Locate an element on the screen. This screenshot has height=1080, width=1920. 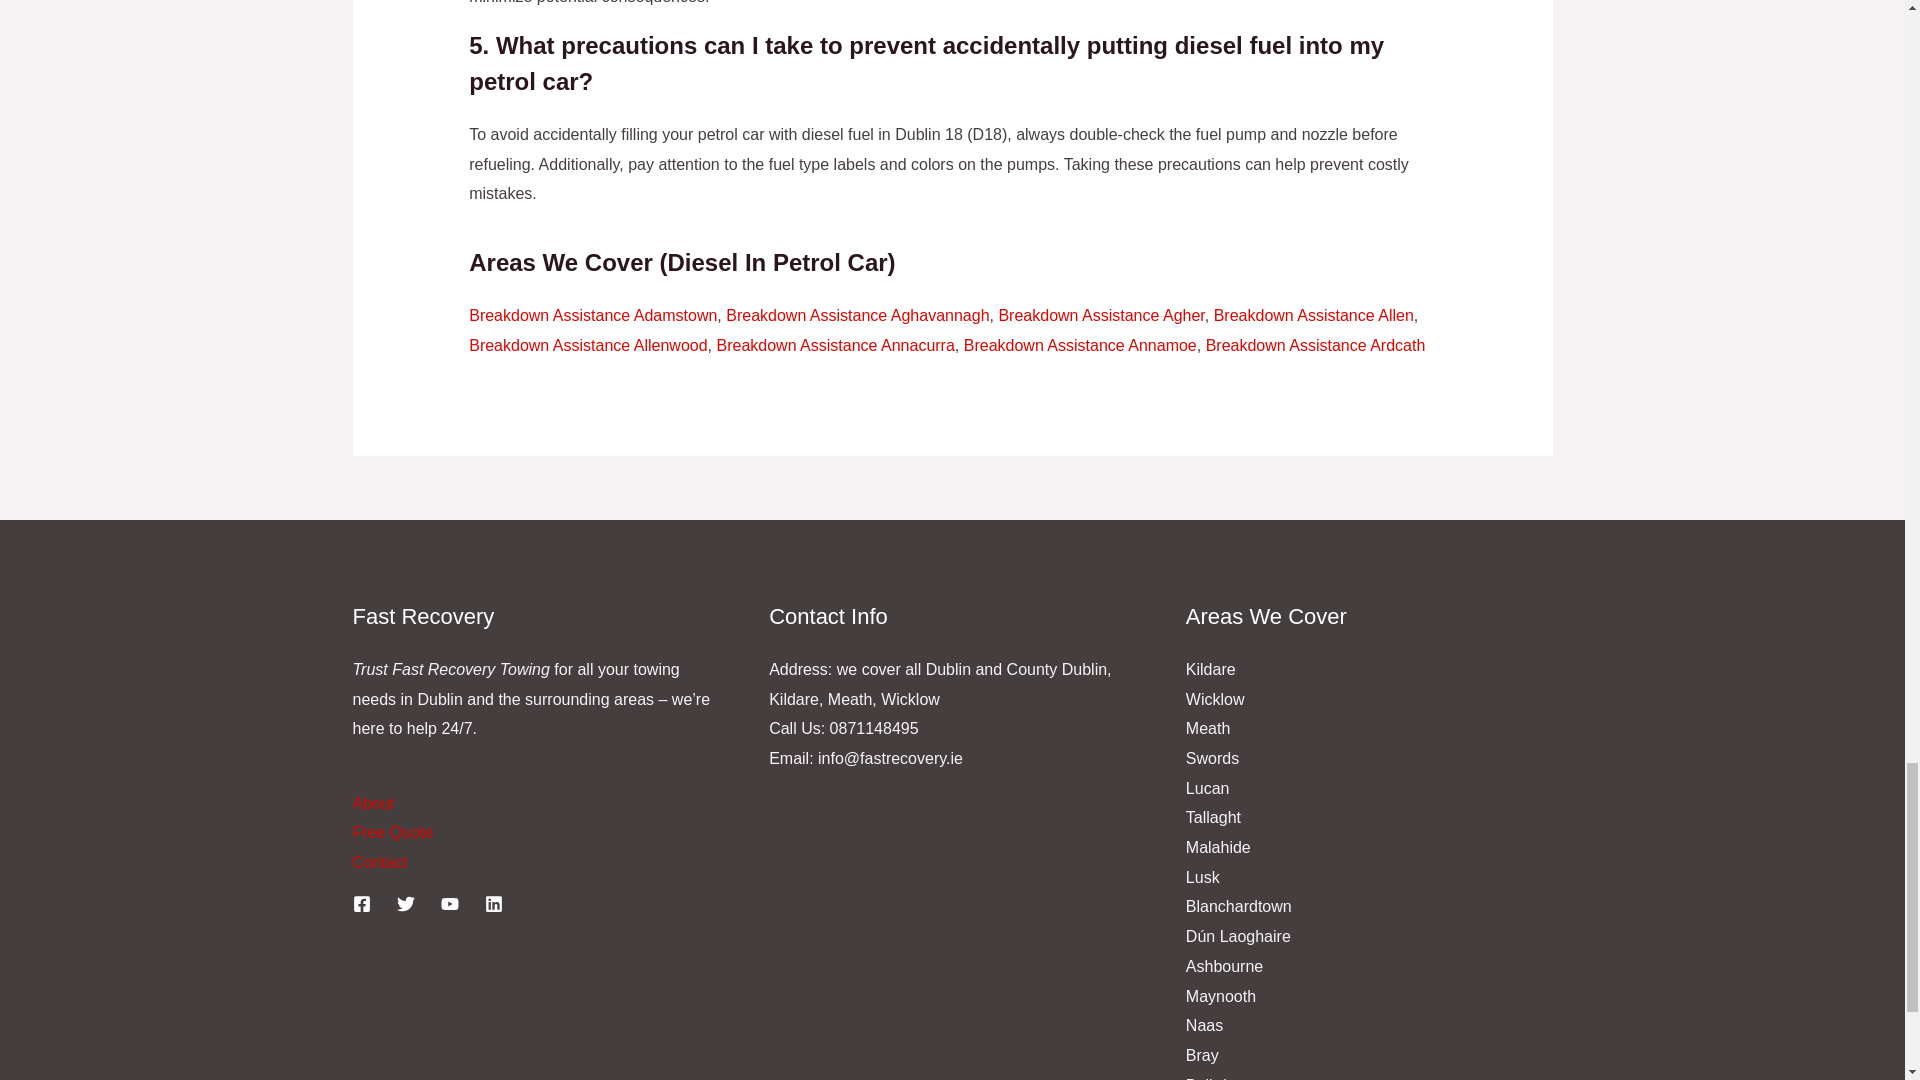
Breakdown Assistance Allenwood is located at coordinates (587, 345).